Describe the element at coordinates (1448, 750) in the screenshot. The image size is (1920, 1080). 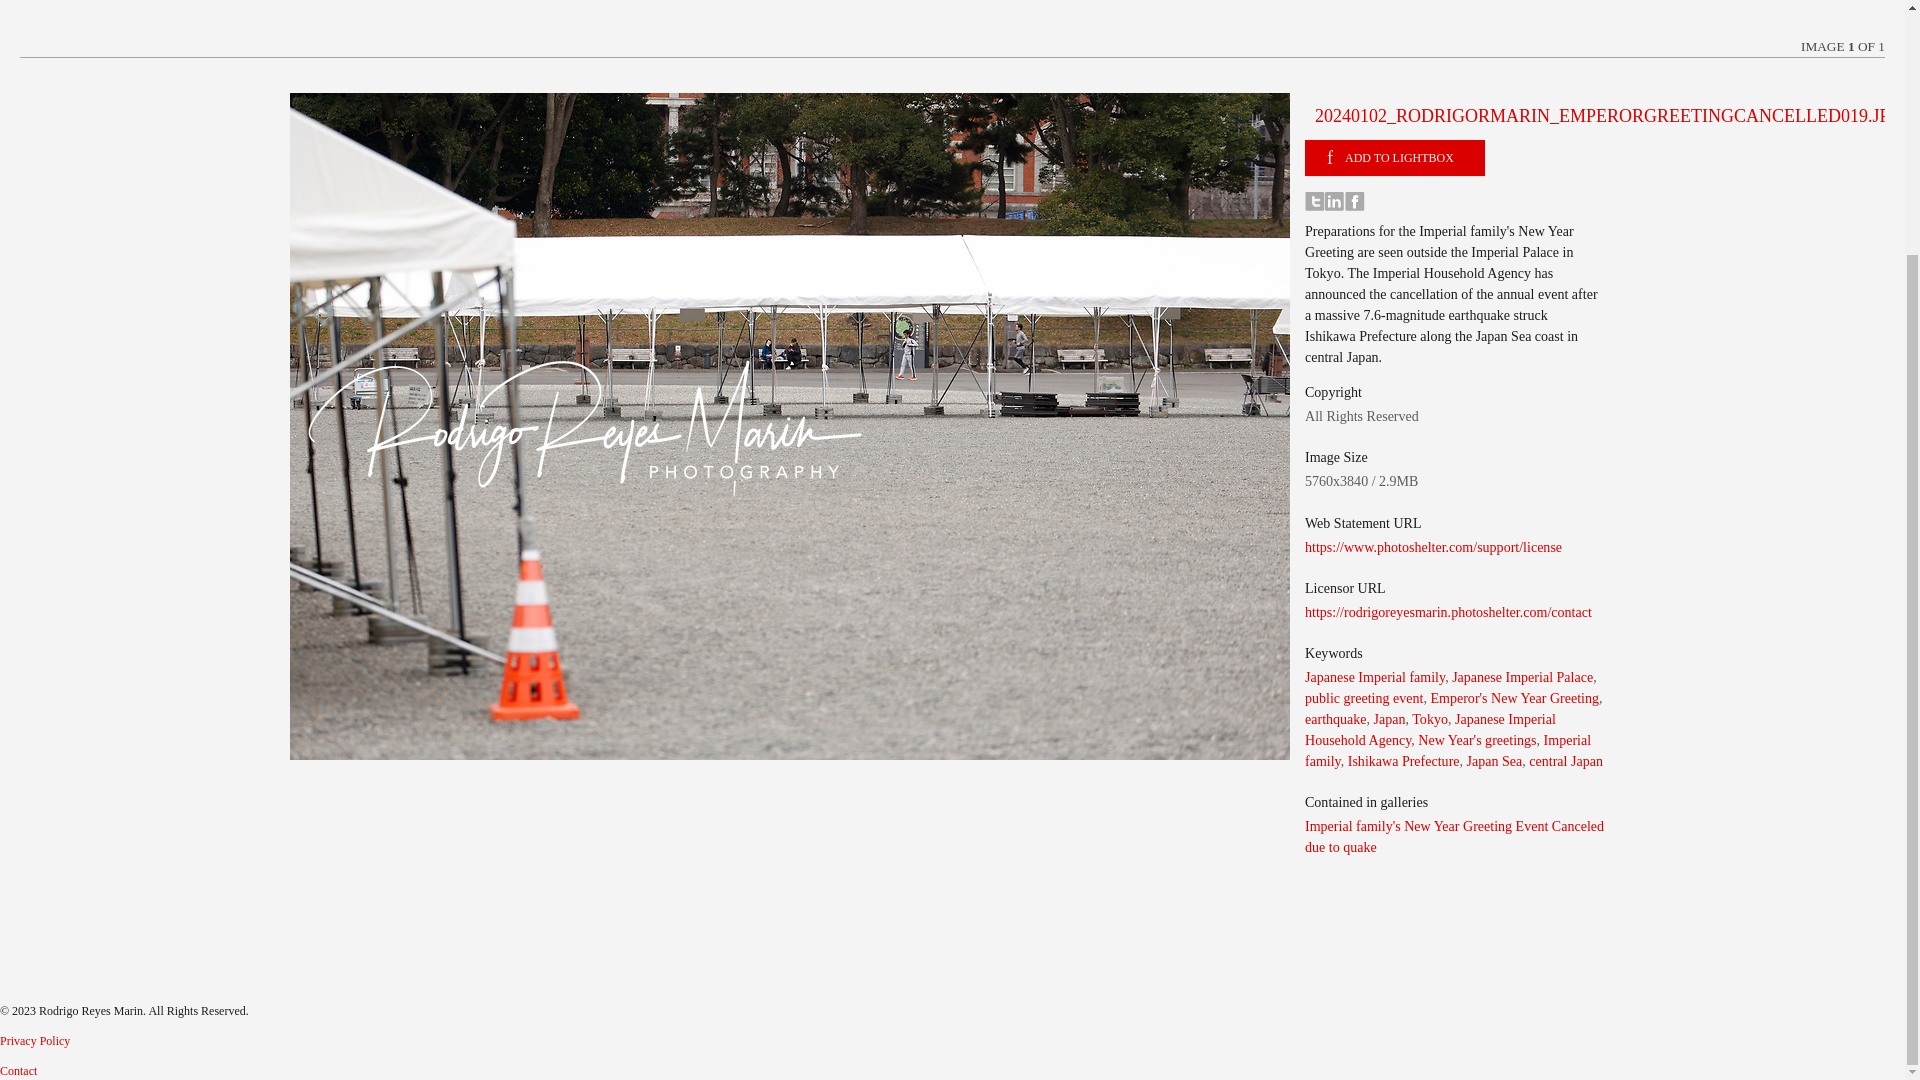
I see `Imperial family` at that location.